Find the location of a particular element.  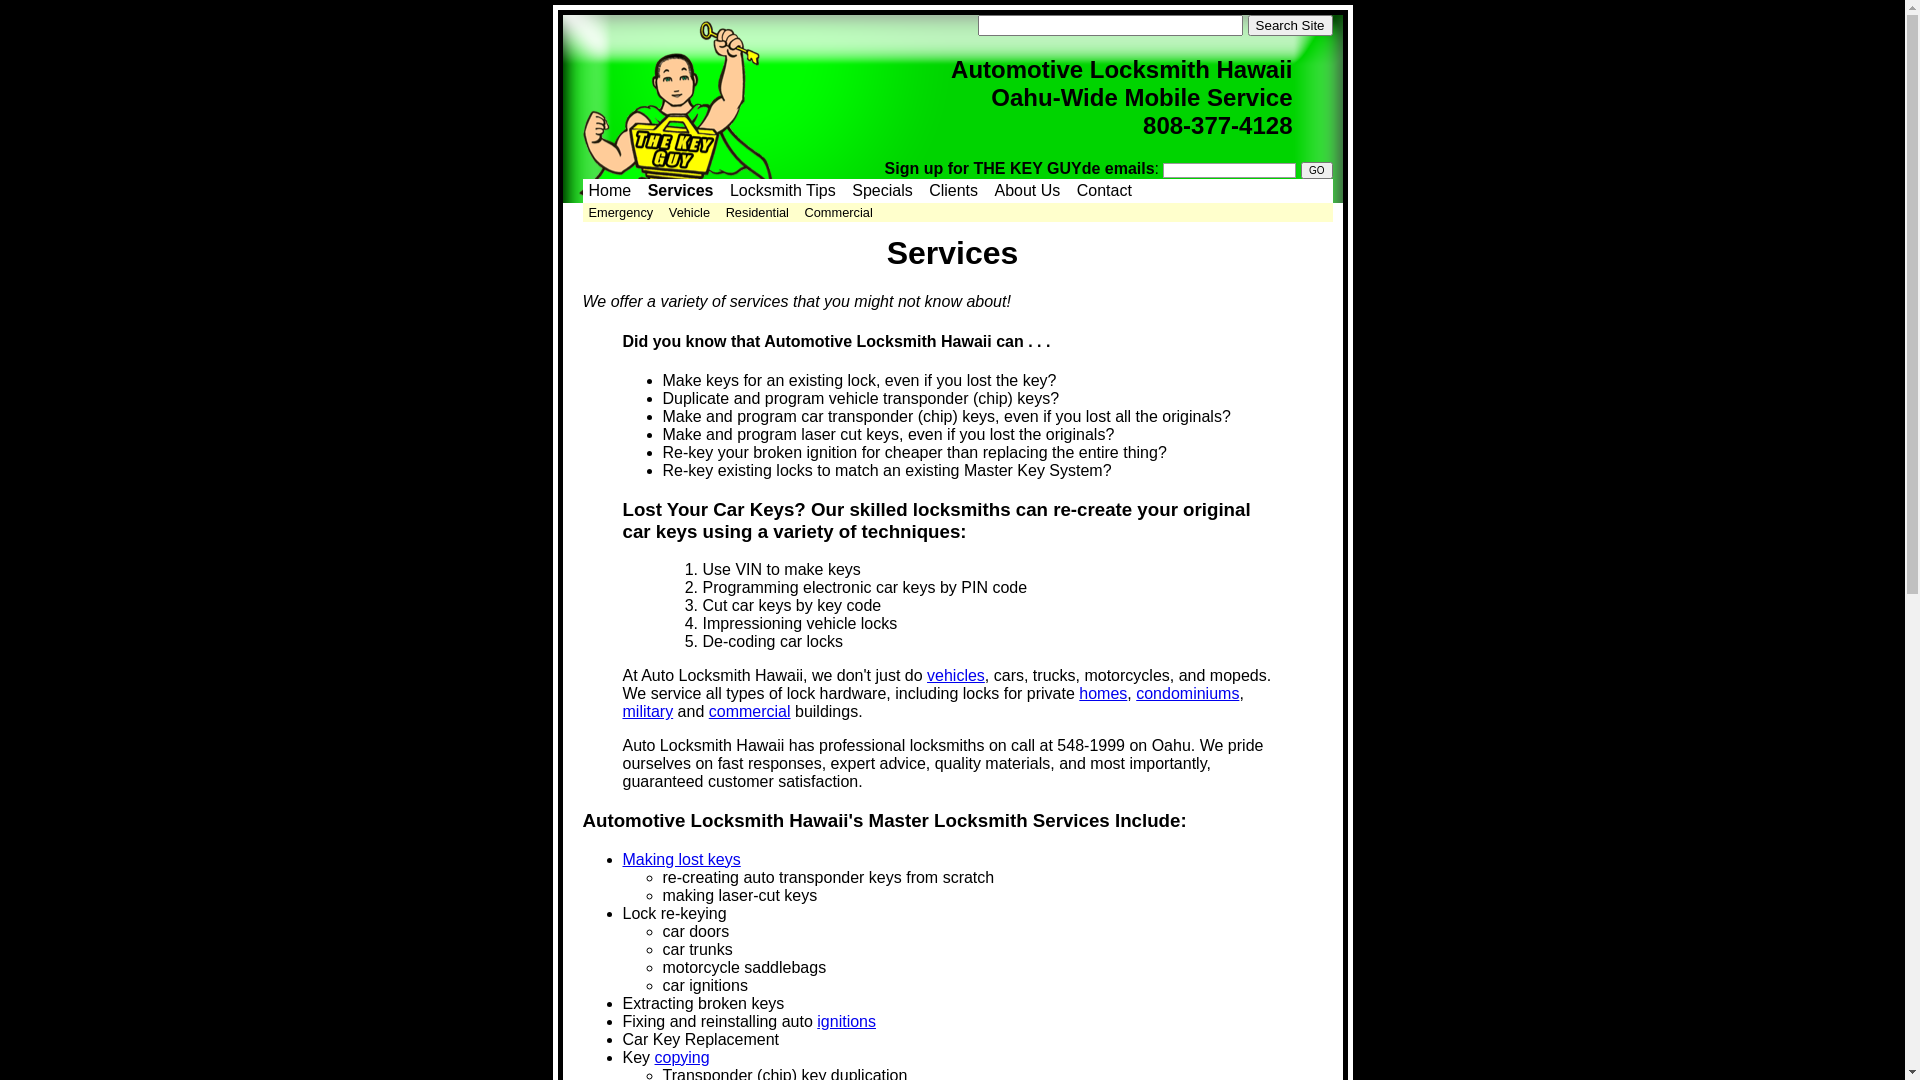

Vehicle is located at coordinates (690, 212).